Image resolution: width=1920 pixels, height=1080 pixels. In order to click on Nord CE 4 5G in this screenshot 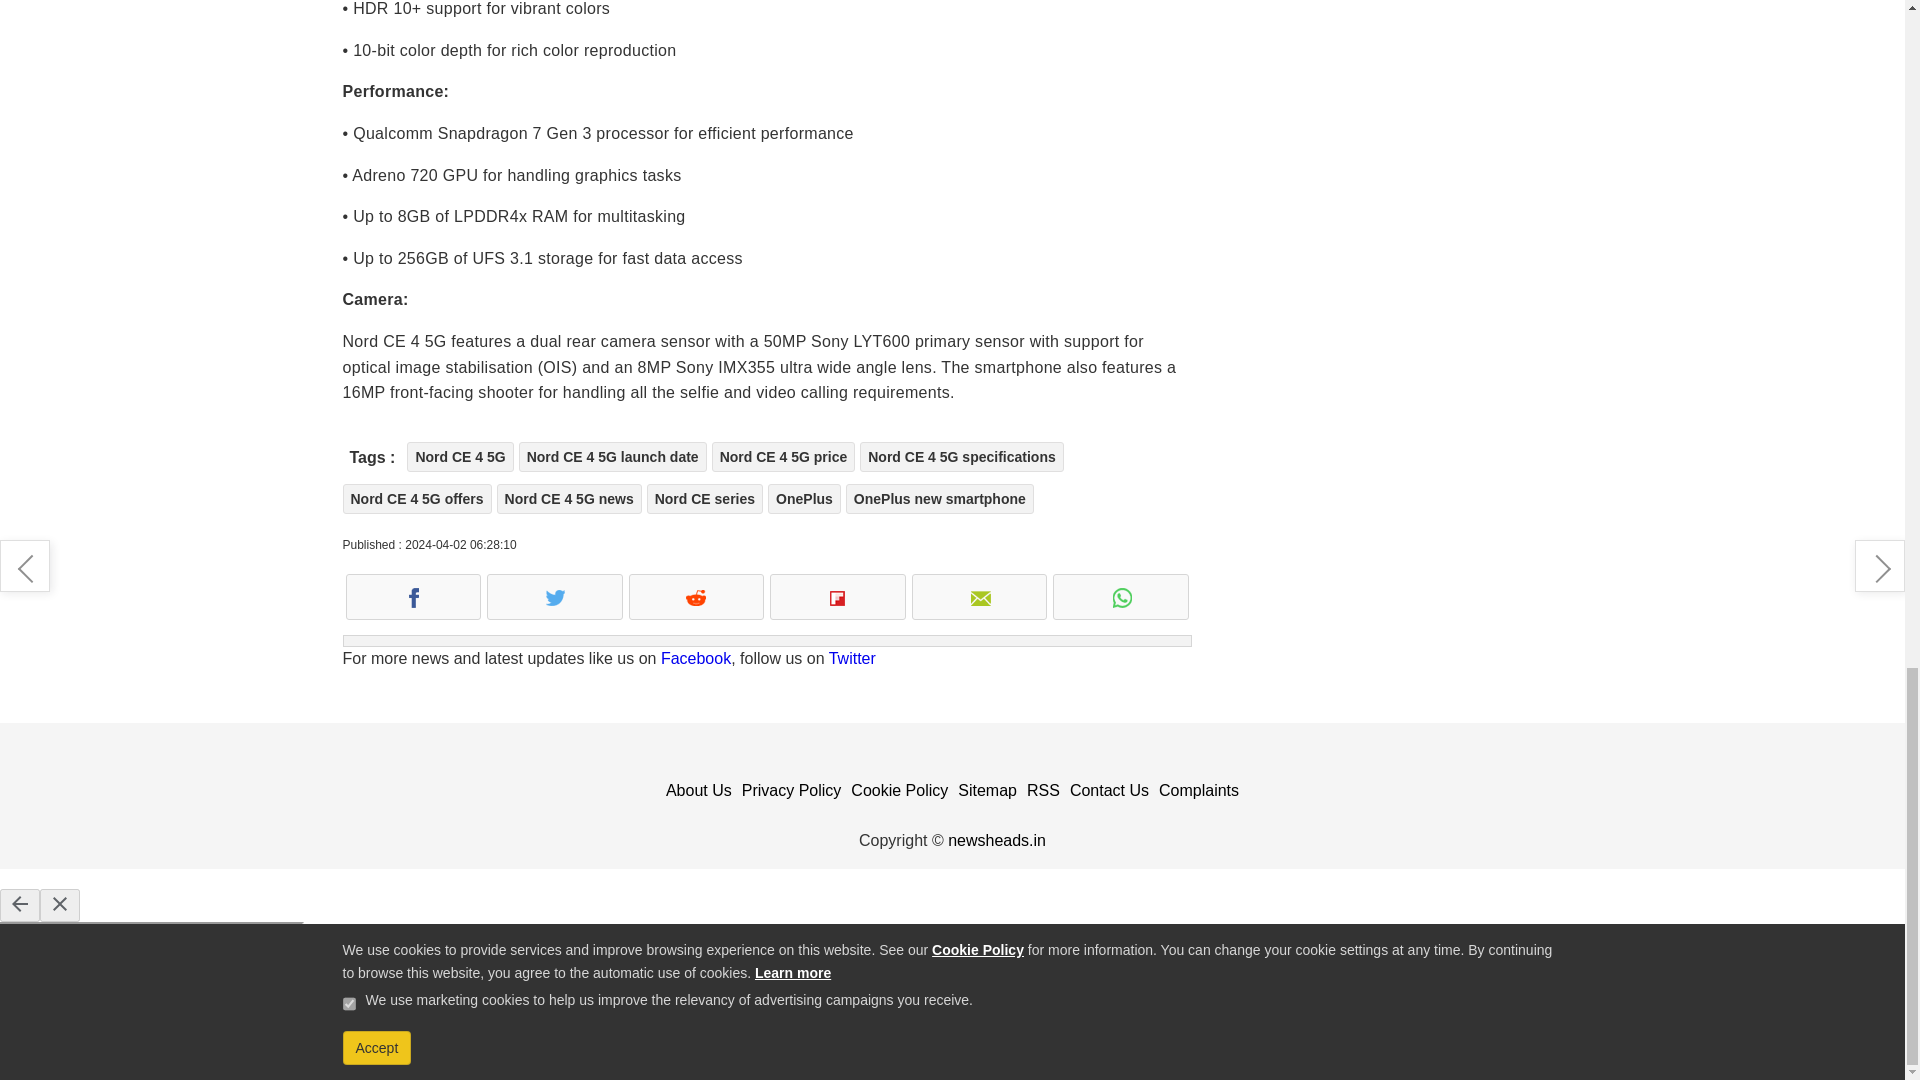, I will do `click(460, 456)`.